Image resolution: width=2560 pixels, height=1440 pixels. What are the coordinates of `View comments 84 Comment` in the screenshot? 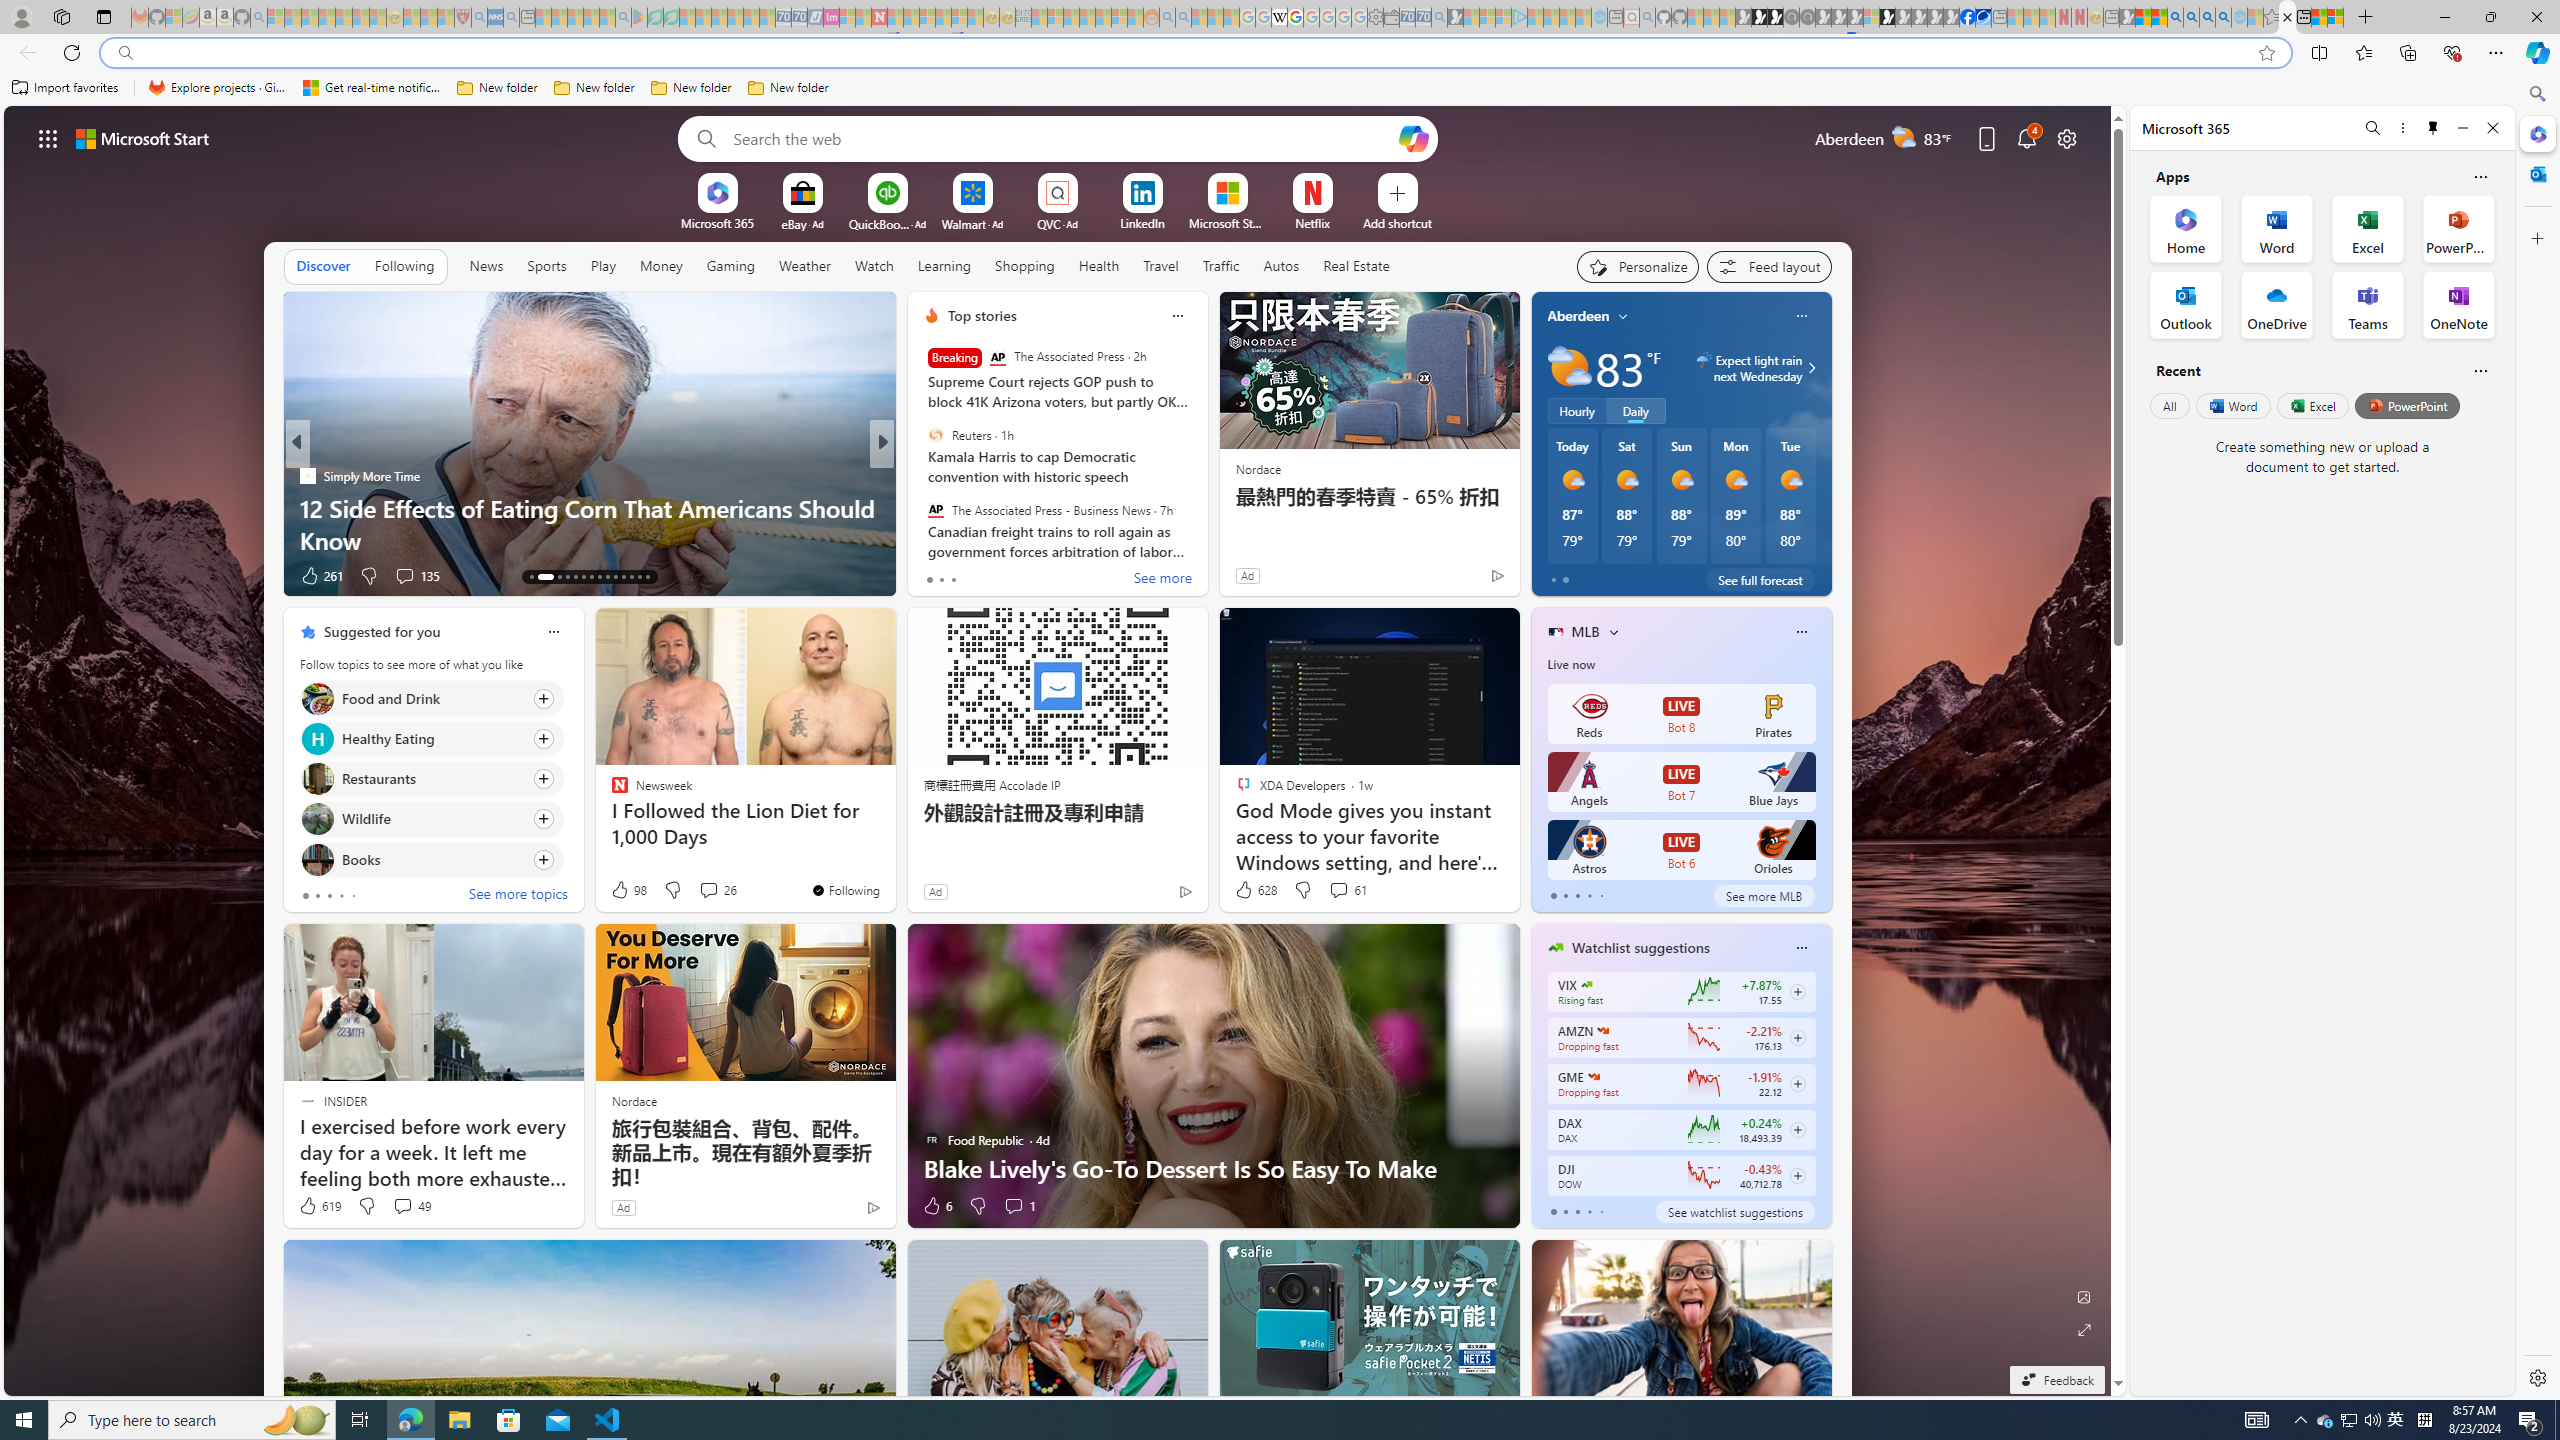 It's located at (1028, 576).